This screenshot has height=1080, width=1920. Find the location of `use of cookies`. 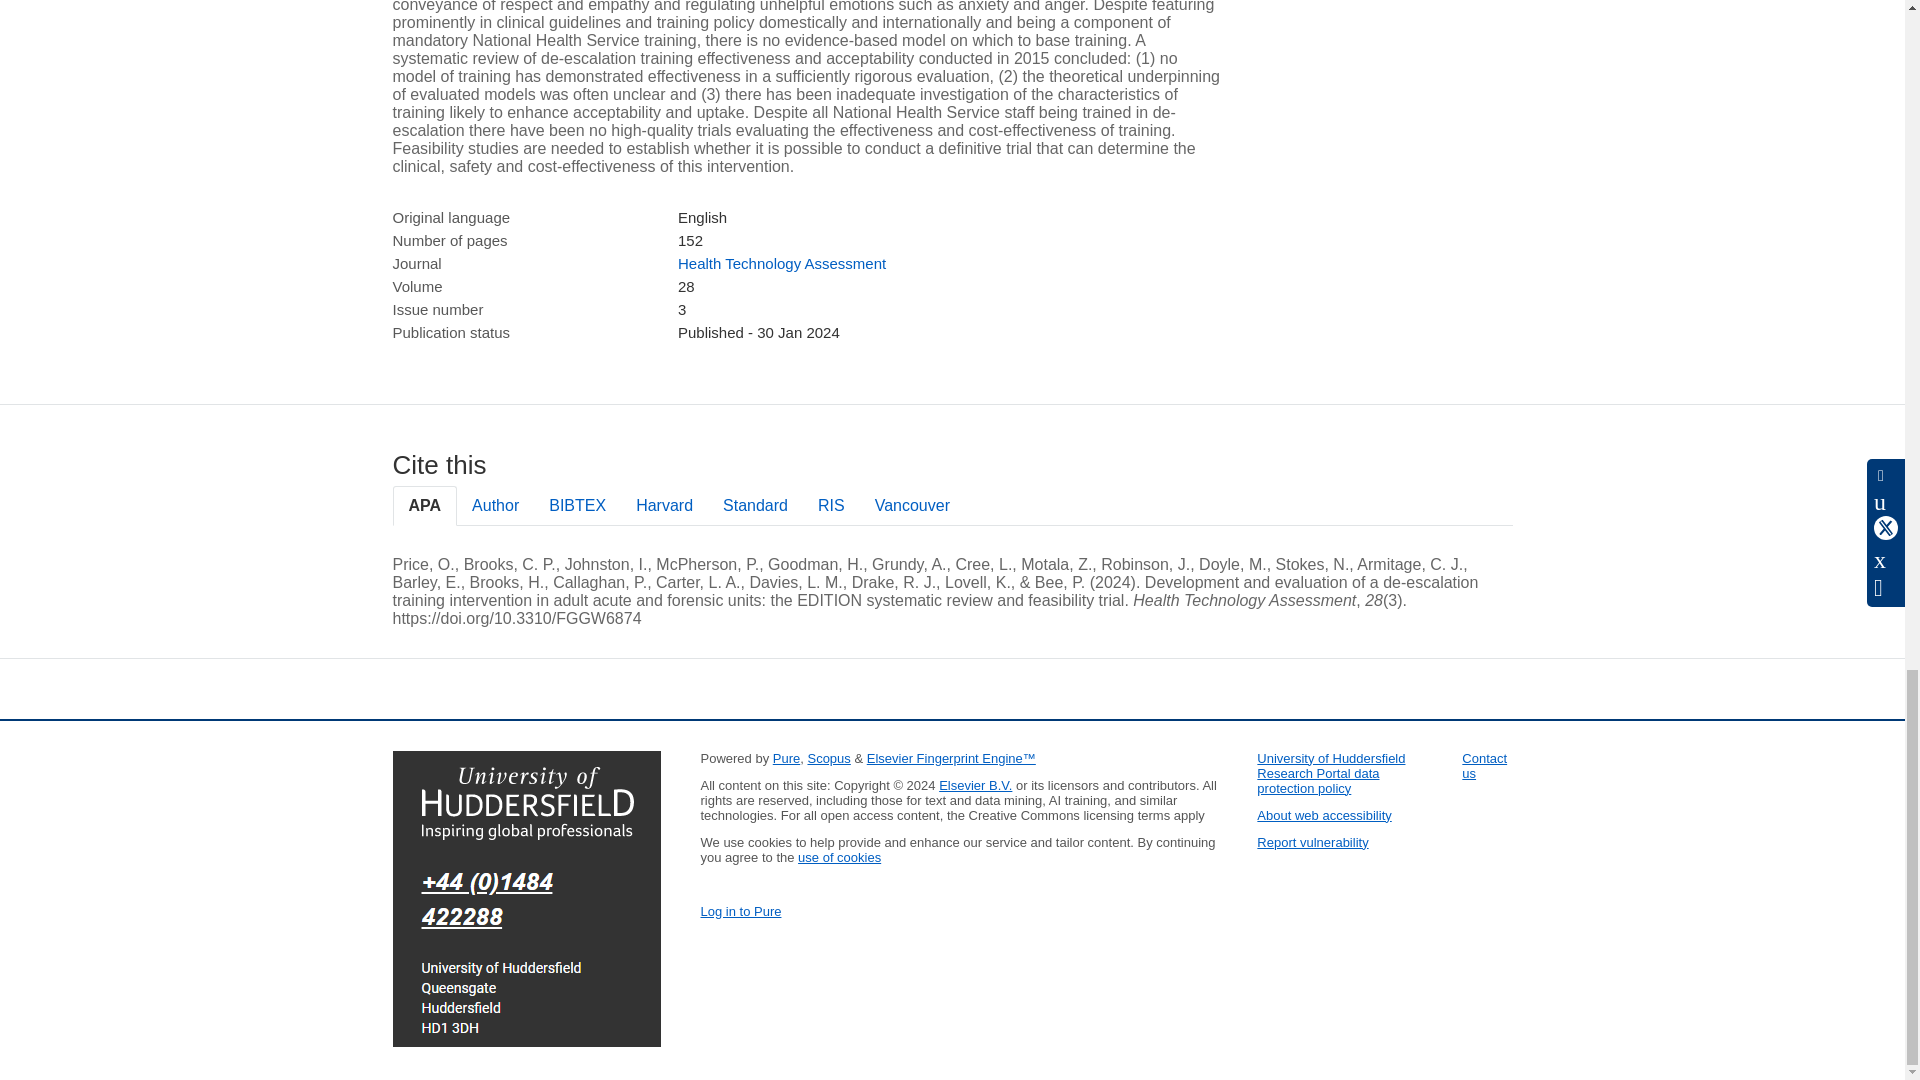

use of cookies is located at coordinates (840, 857).